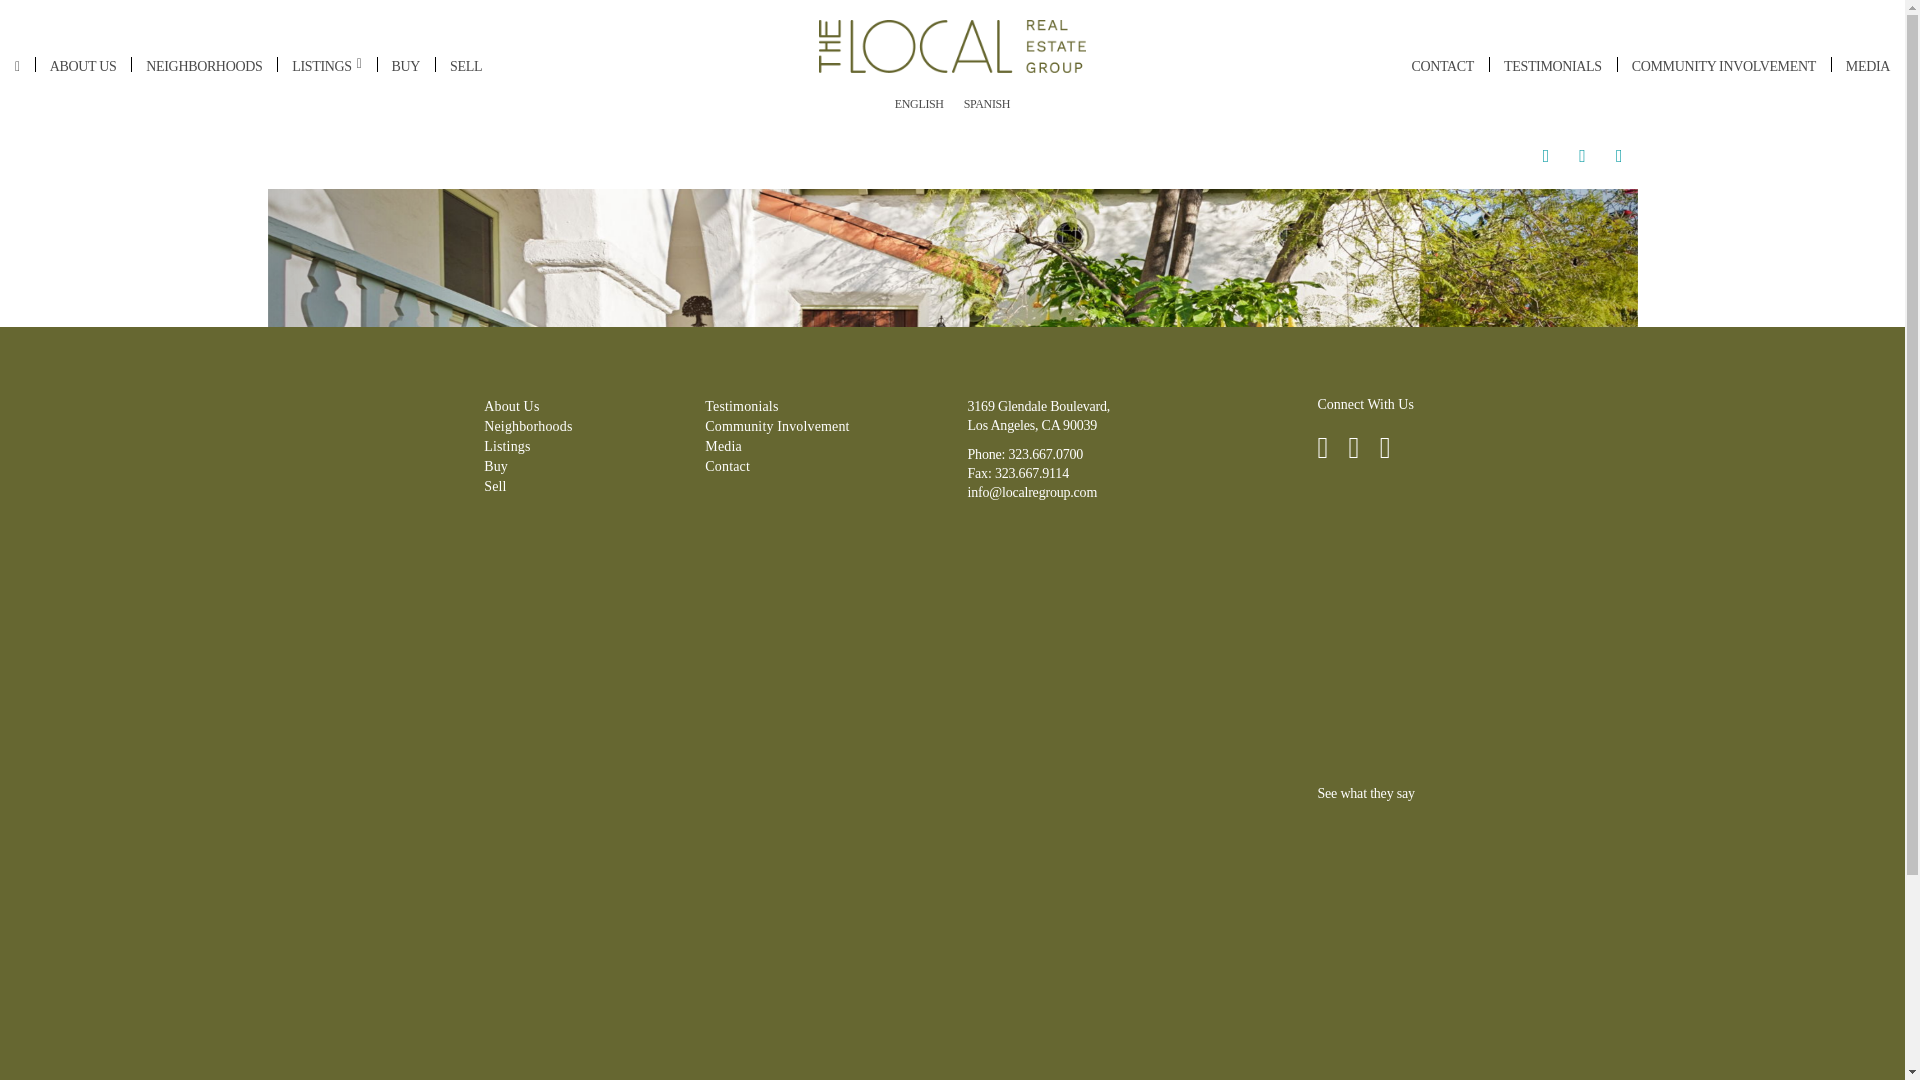 The height and width of the screenshot is (1080, 1920). I want to click on ABOUT US, so click(83, 66).